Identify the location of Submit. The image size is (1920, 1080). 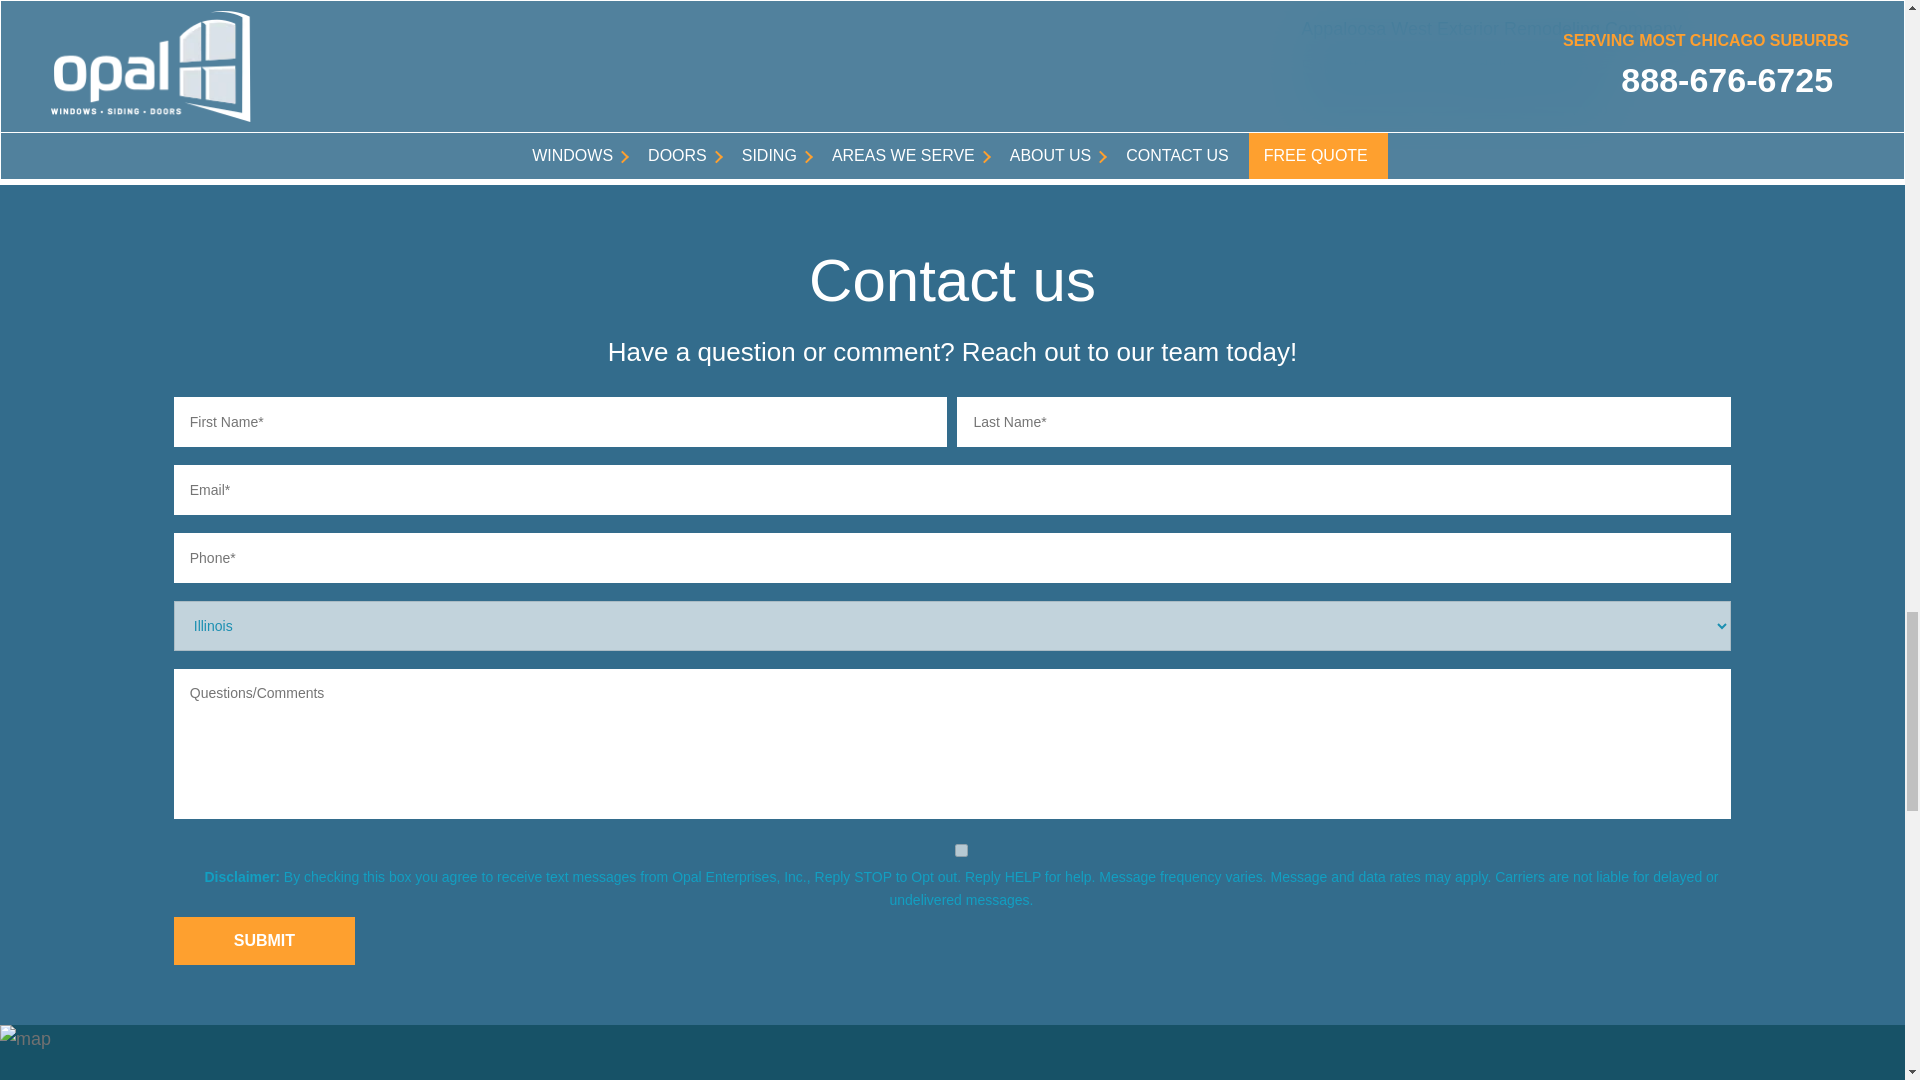
(264, 940).